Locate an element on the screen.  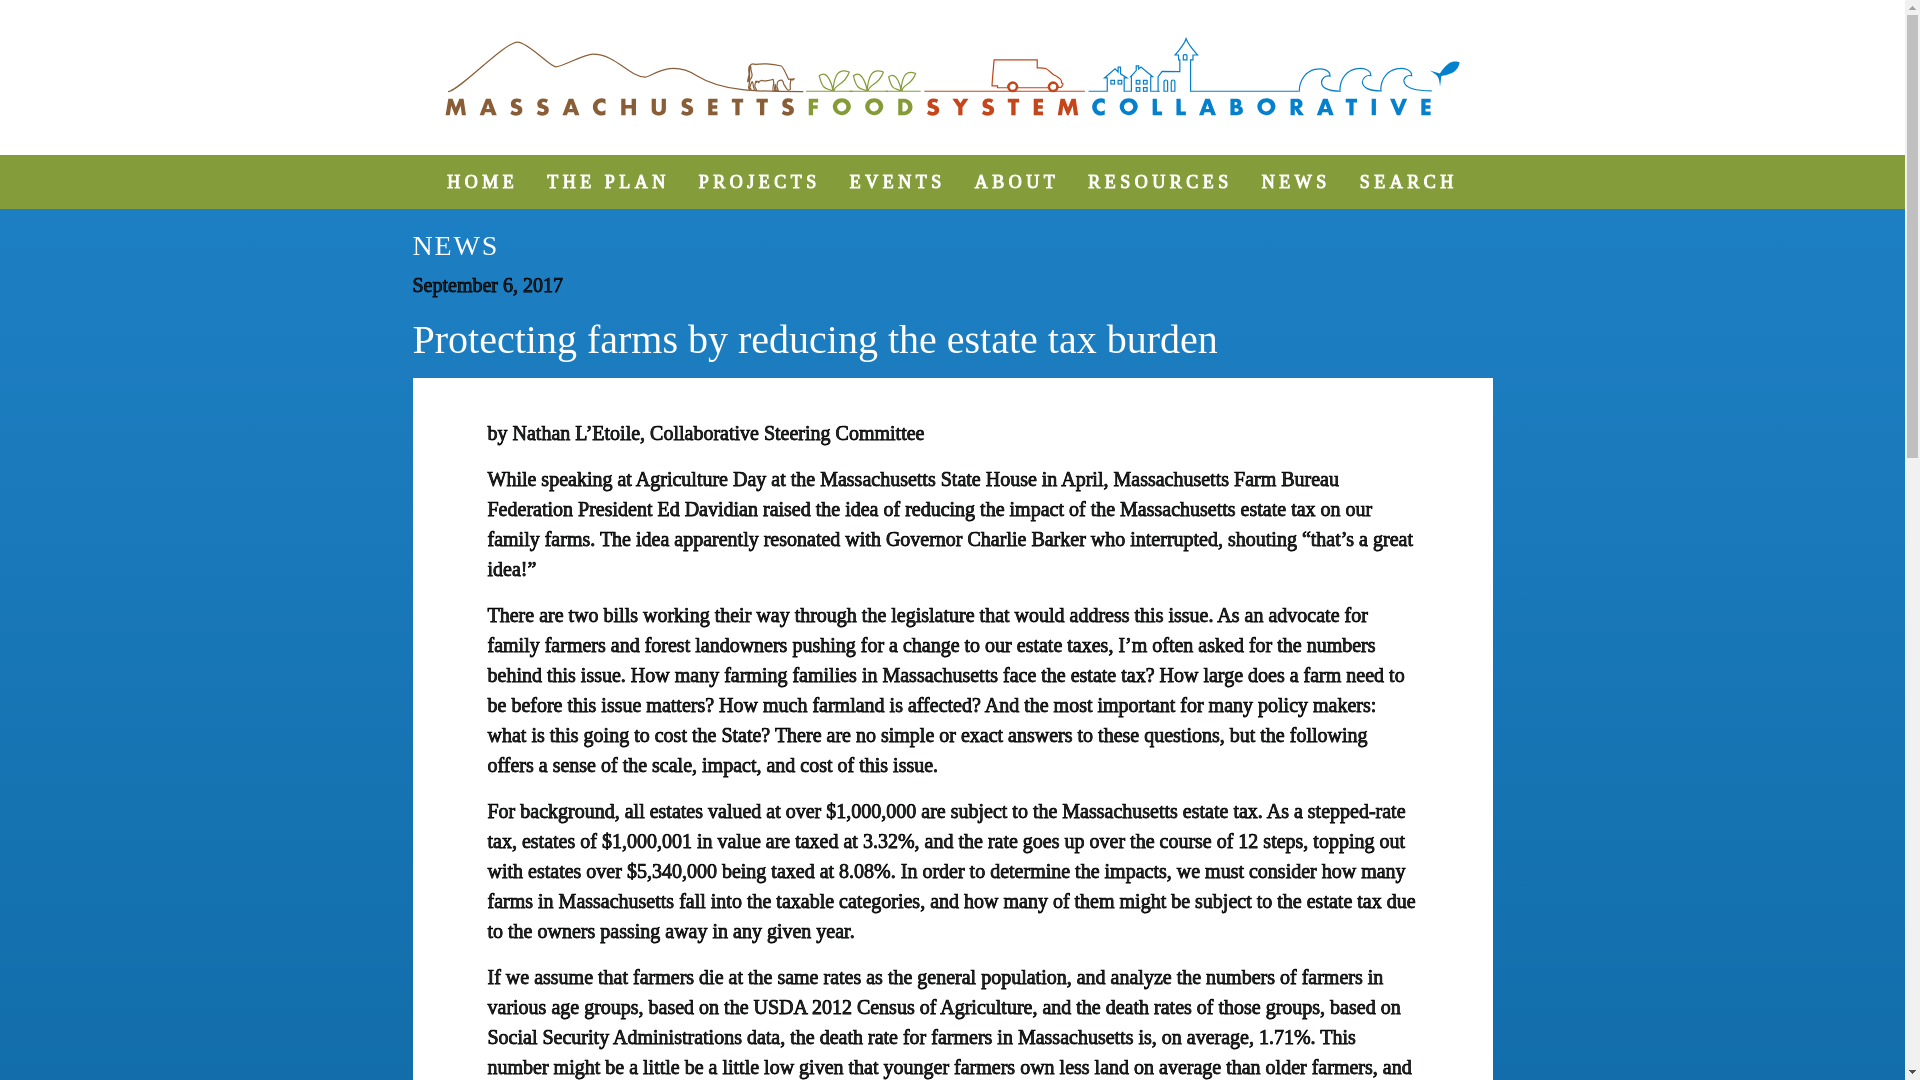
NEWS is located at coordinates (456, 246).